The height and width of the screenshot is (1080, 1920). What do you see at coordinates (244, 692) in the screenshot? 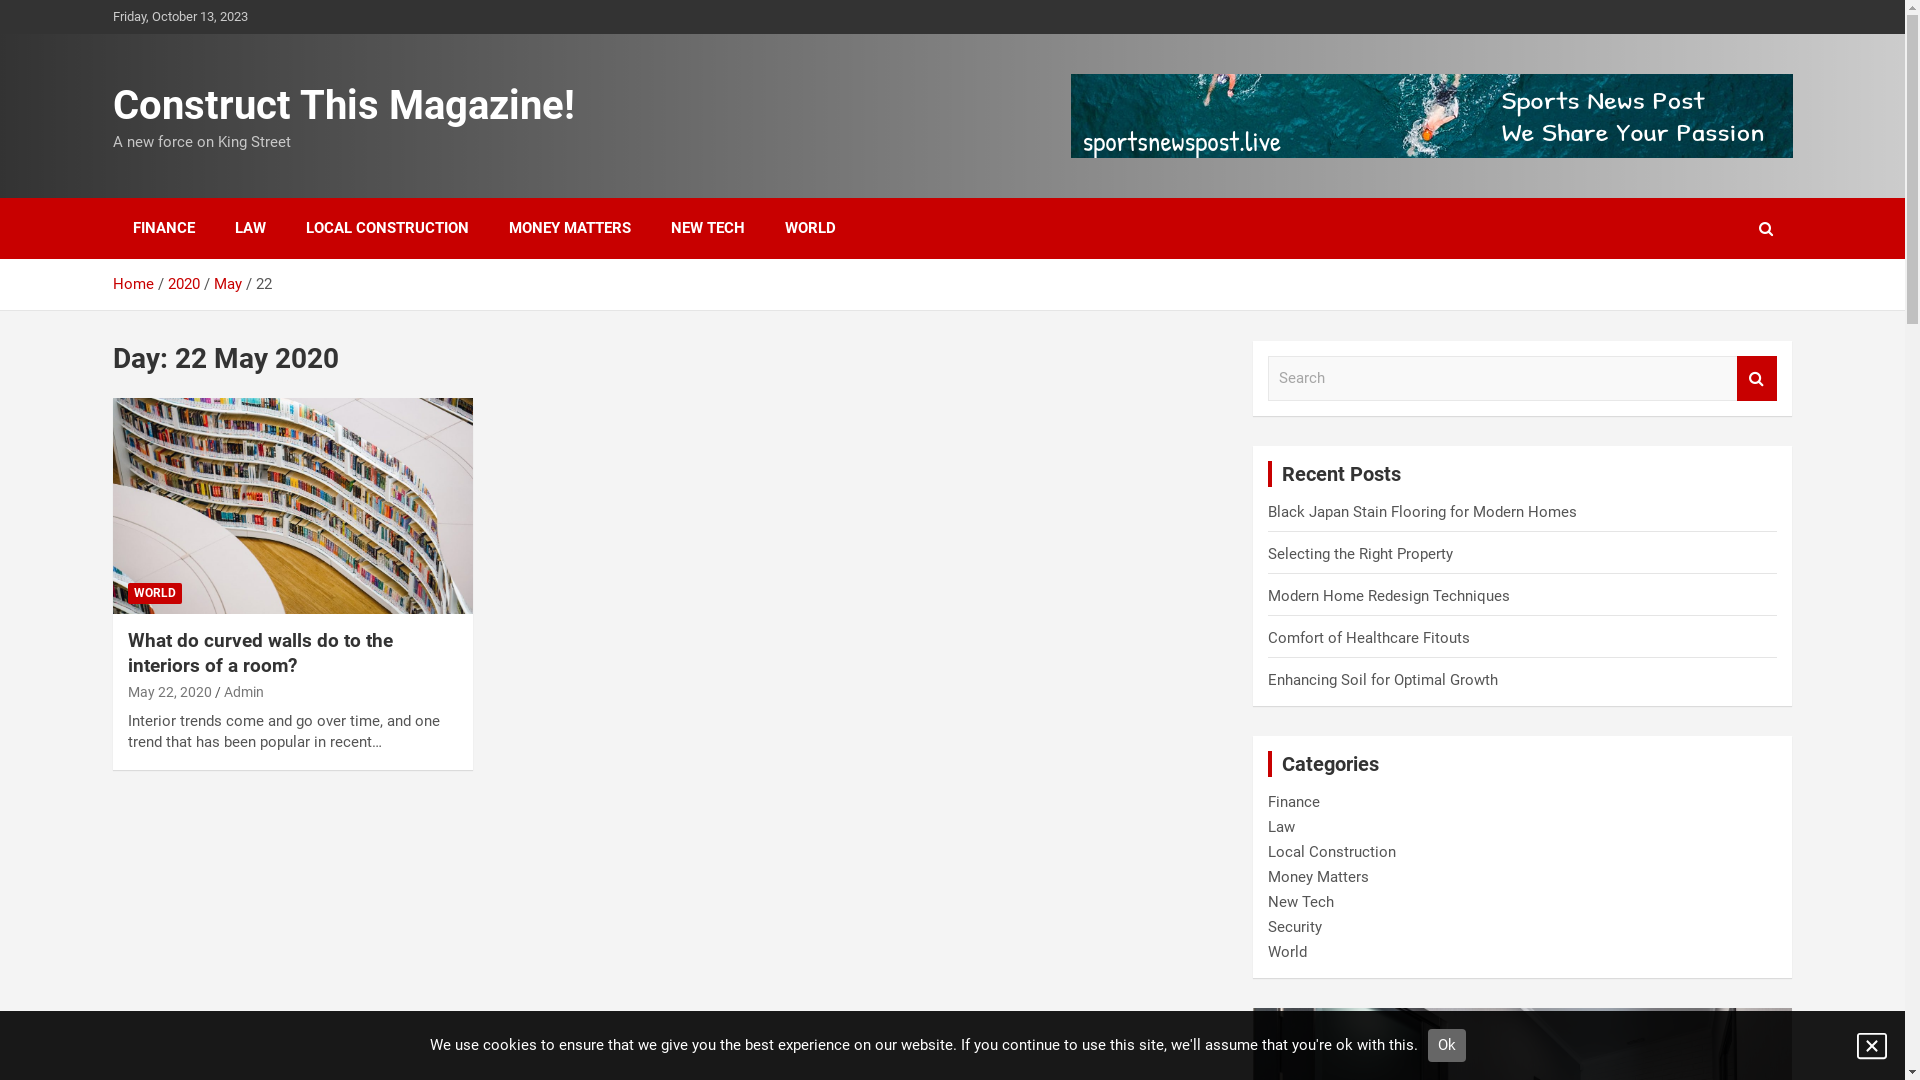
I see `Admin` at bounding box center [244, 692].